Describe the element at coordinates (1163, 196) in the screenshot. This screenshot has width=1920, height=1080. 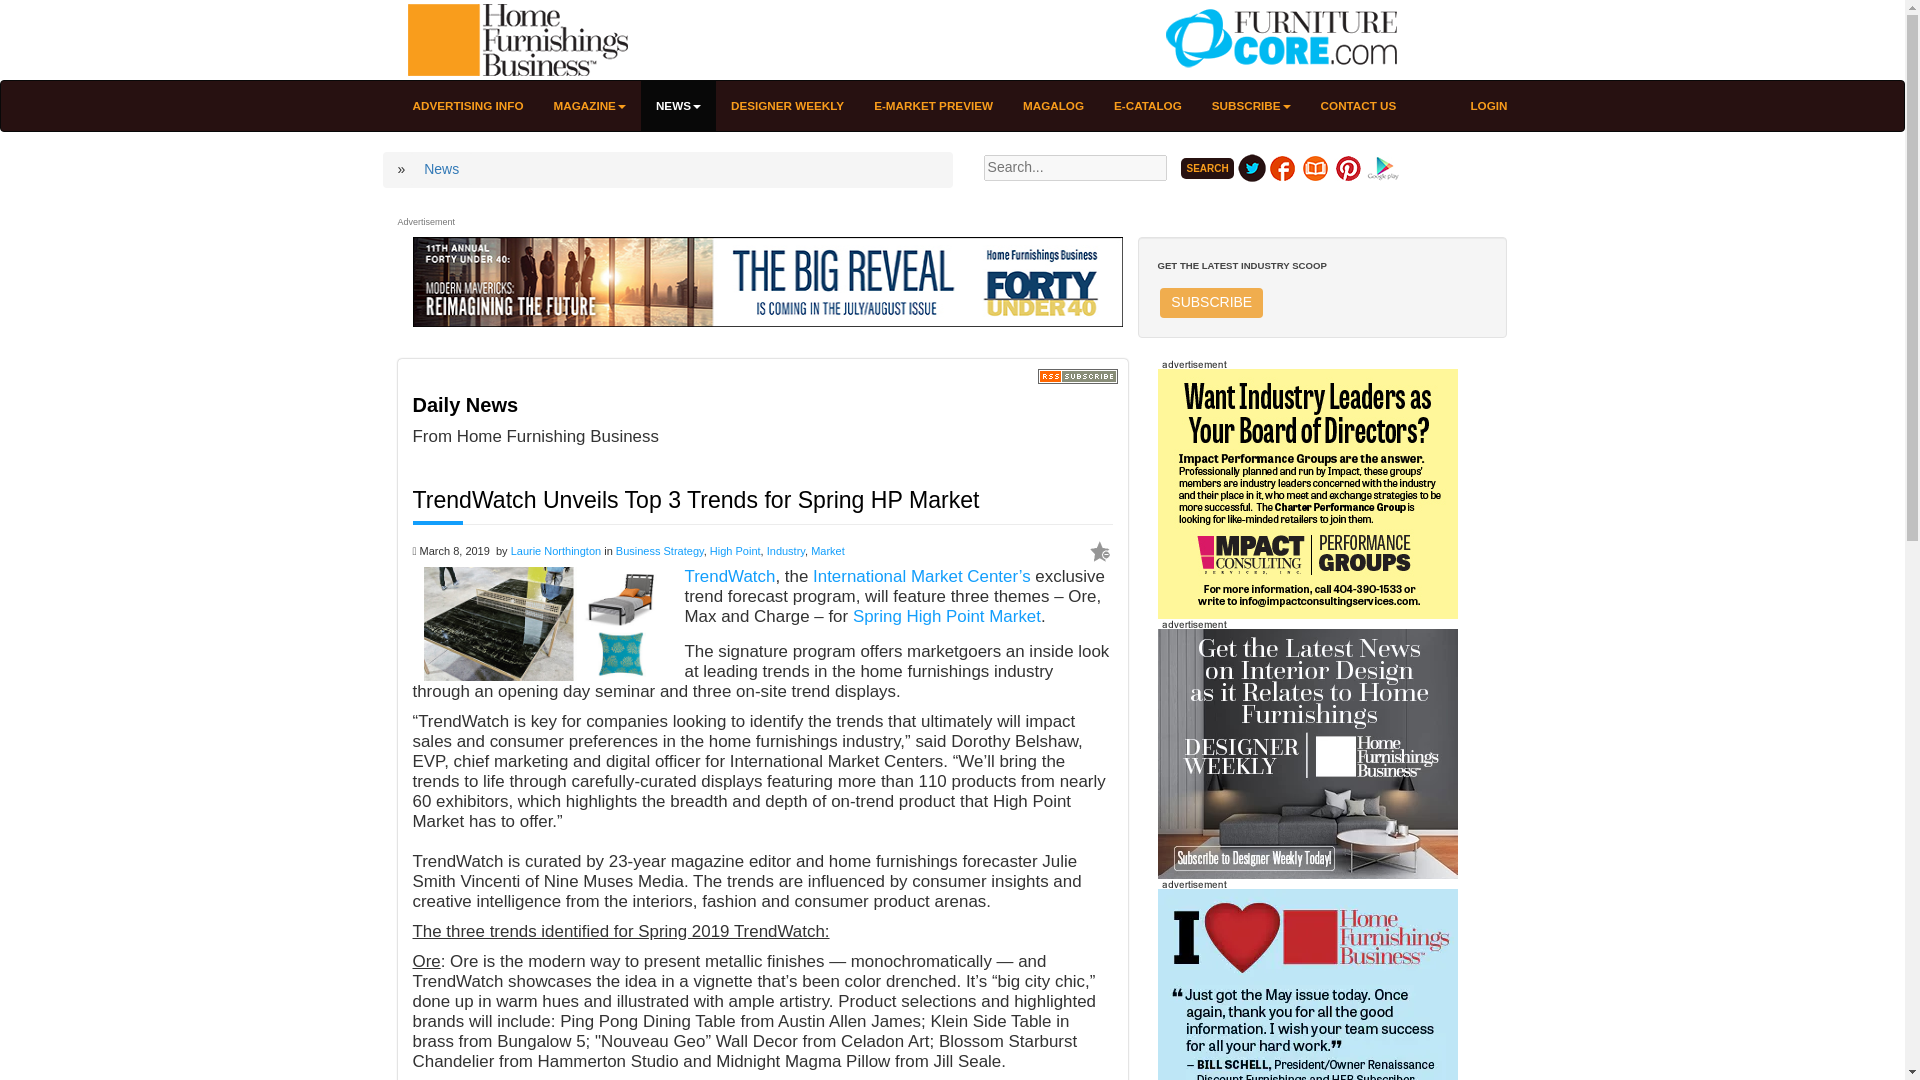
I see `Clear search text` at that location.